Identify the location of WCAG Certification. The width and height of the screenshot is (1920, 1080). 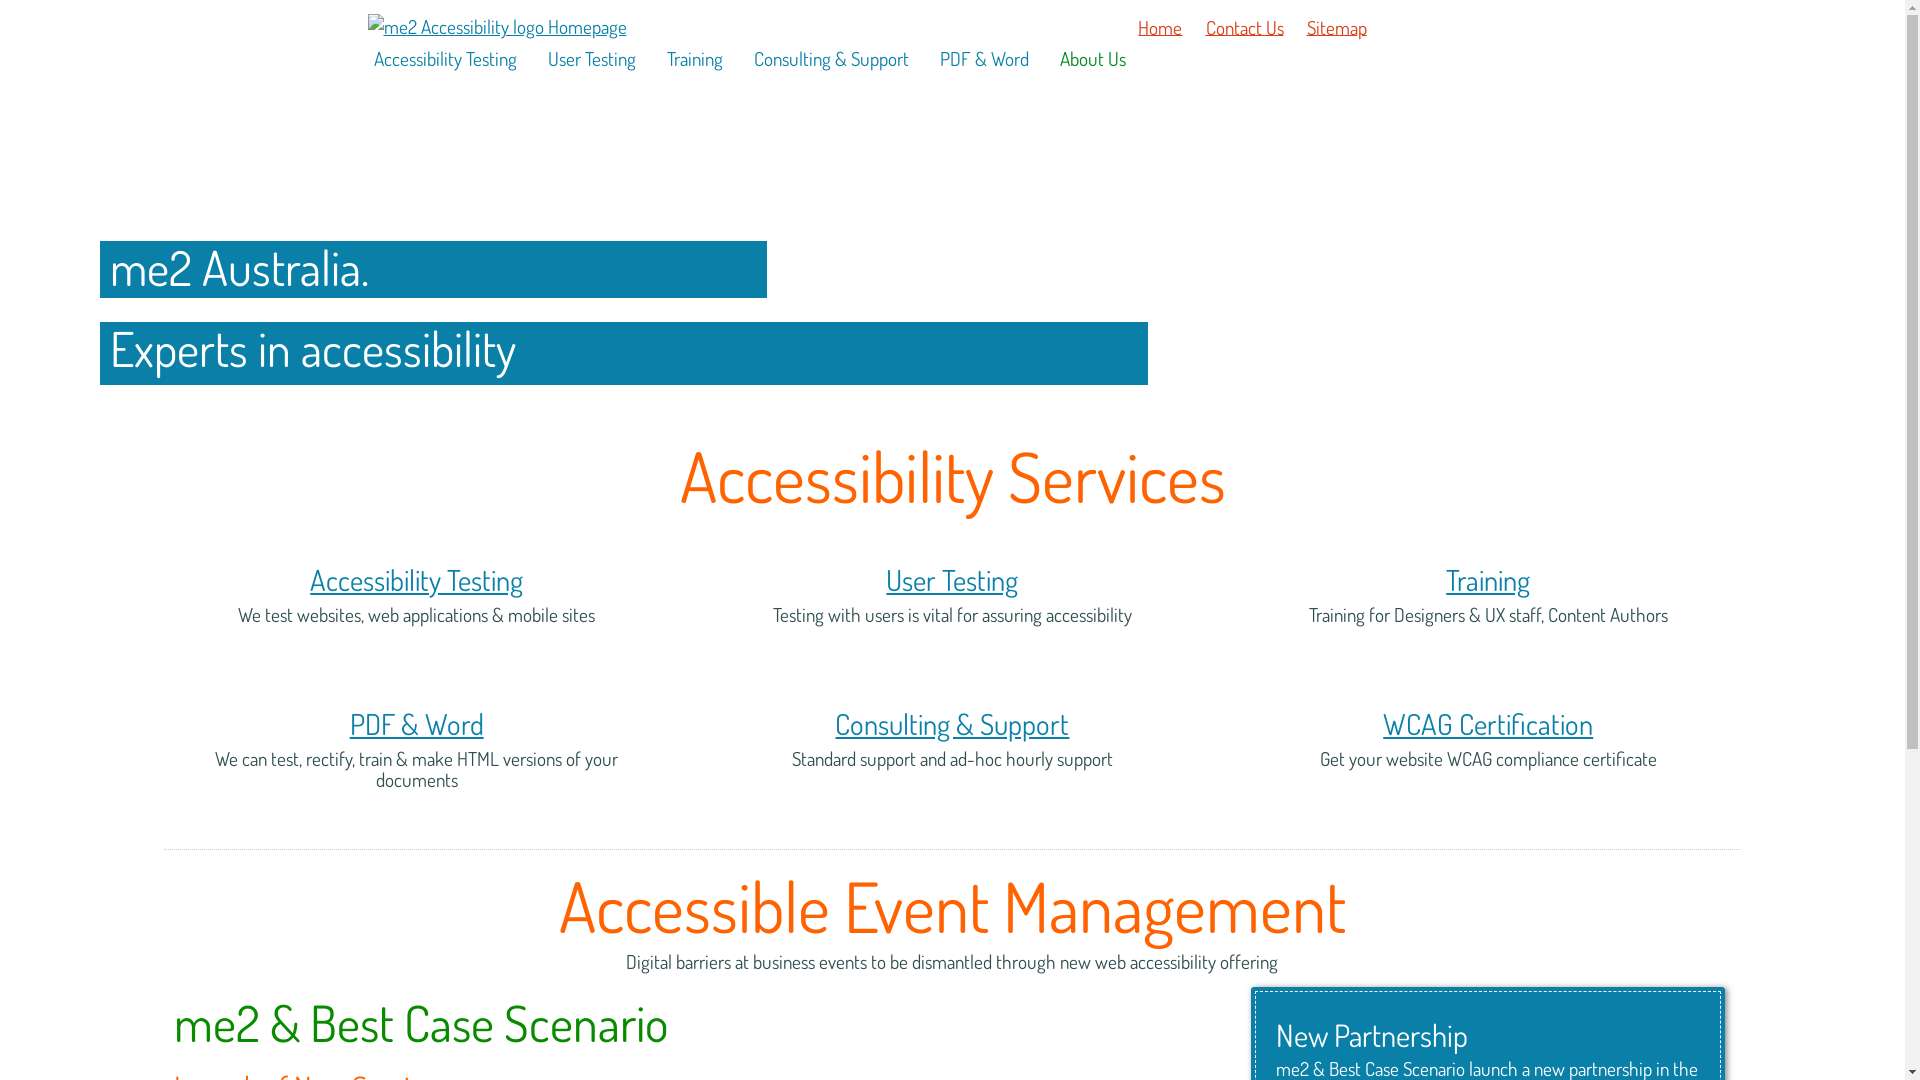
(1488, 724).